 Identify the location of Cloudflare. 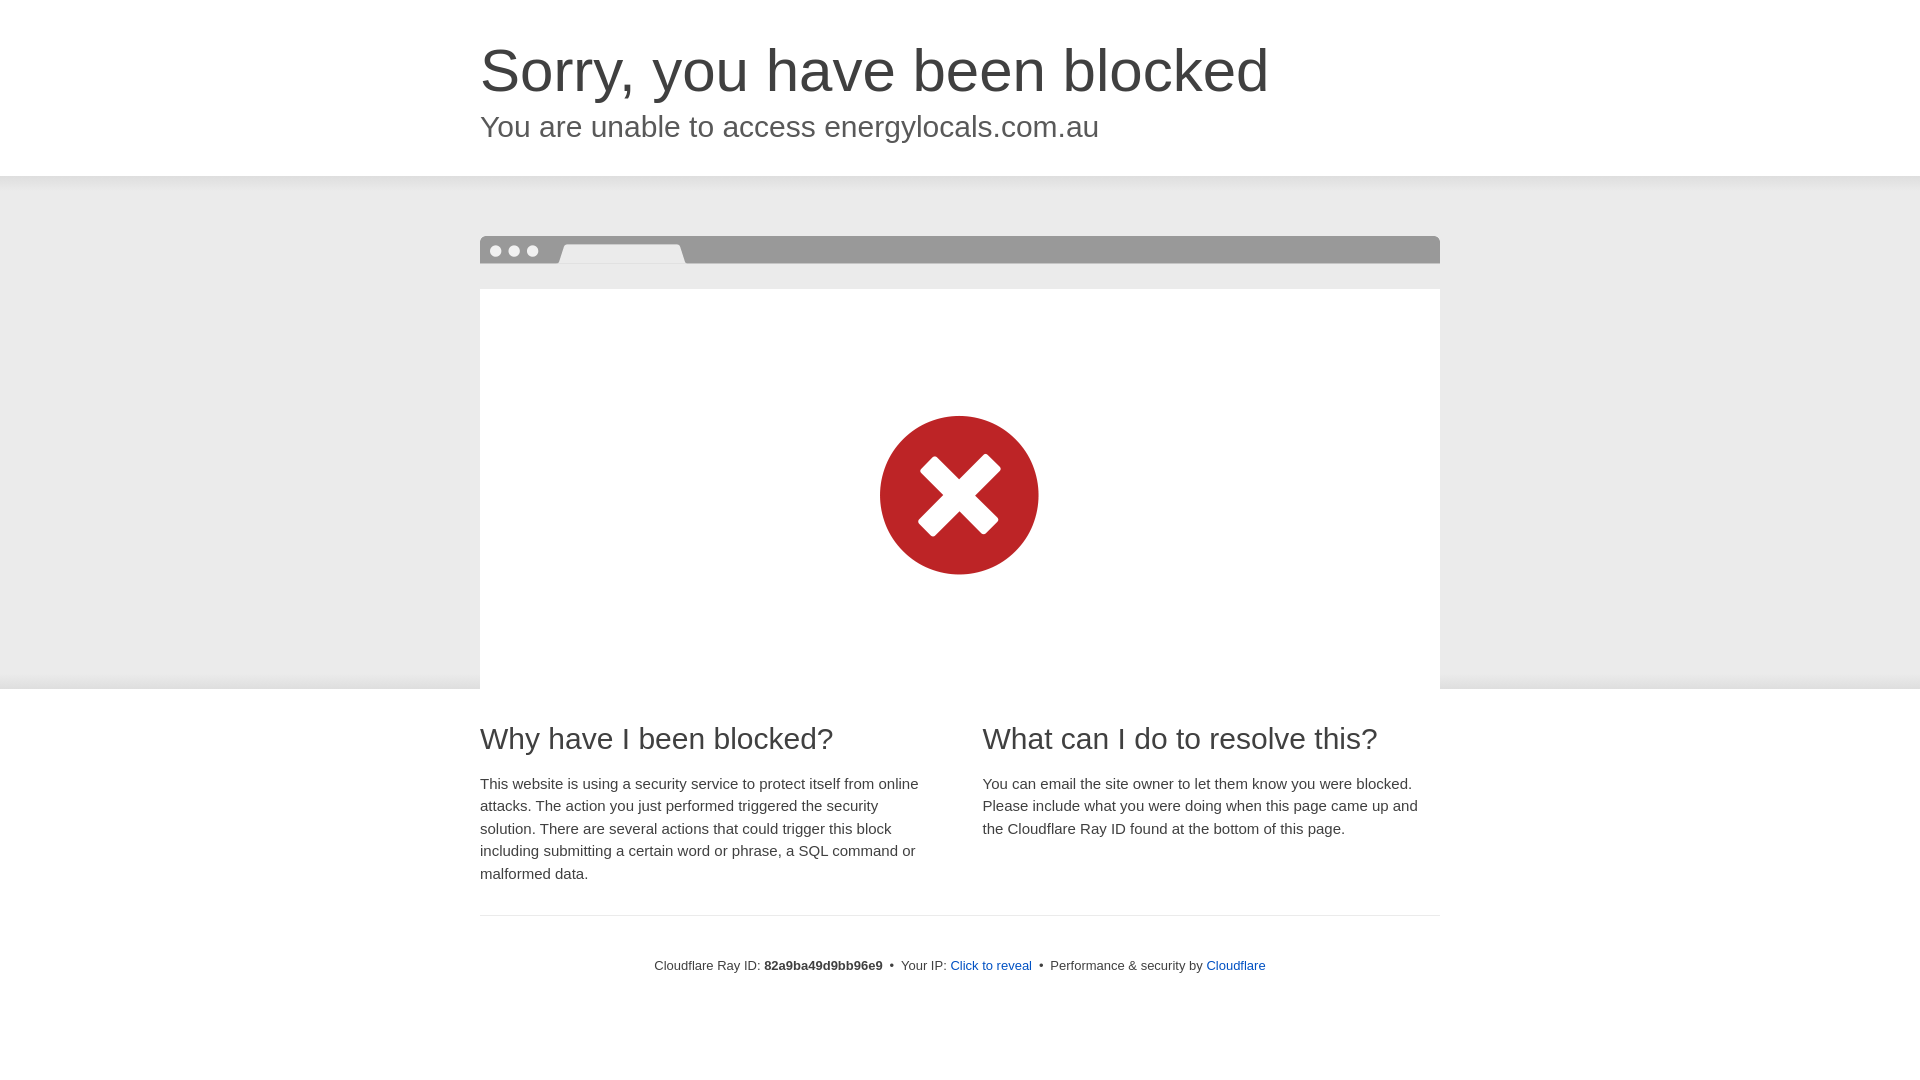
(1236, 966).